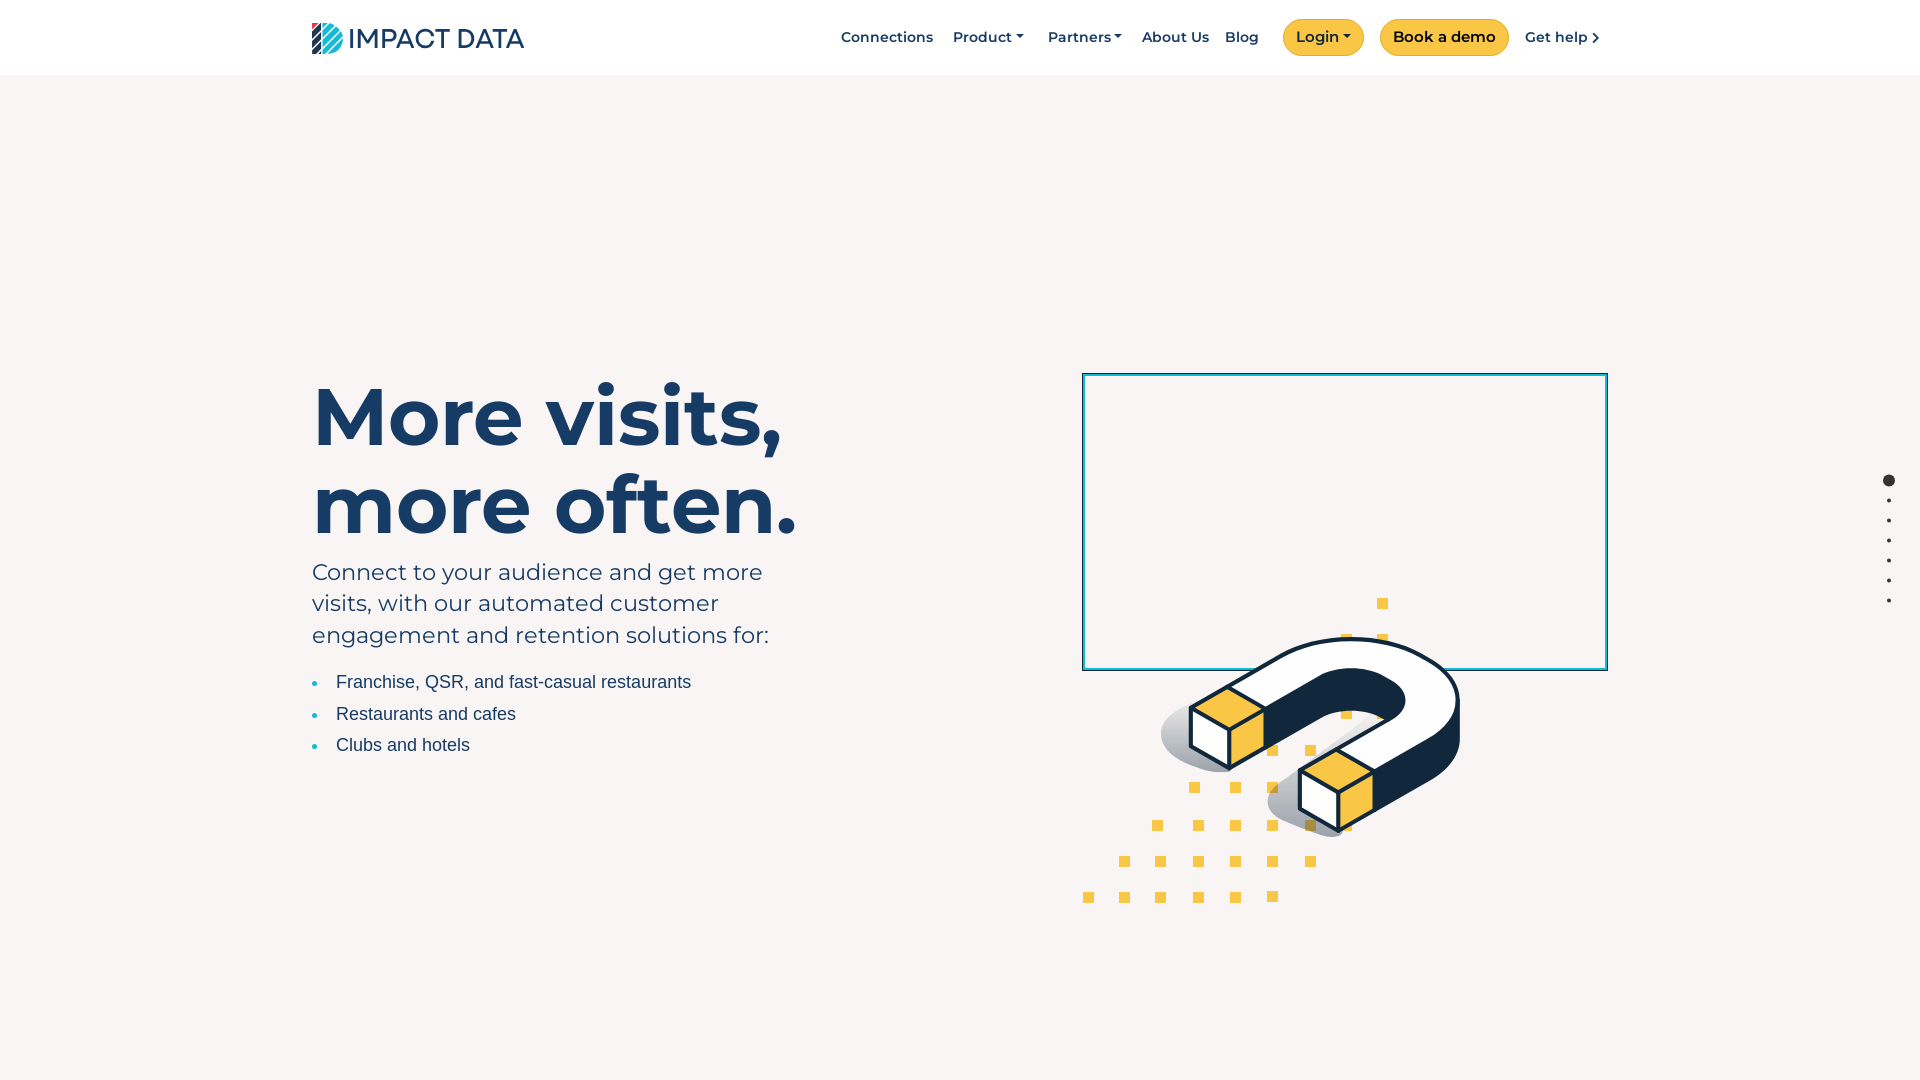 The width and height of the screenshot is (1920, 1080). I want to click on Section 3, so click(1889, 520).